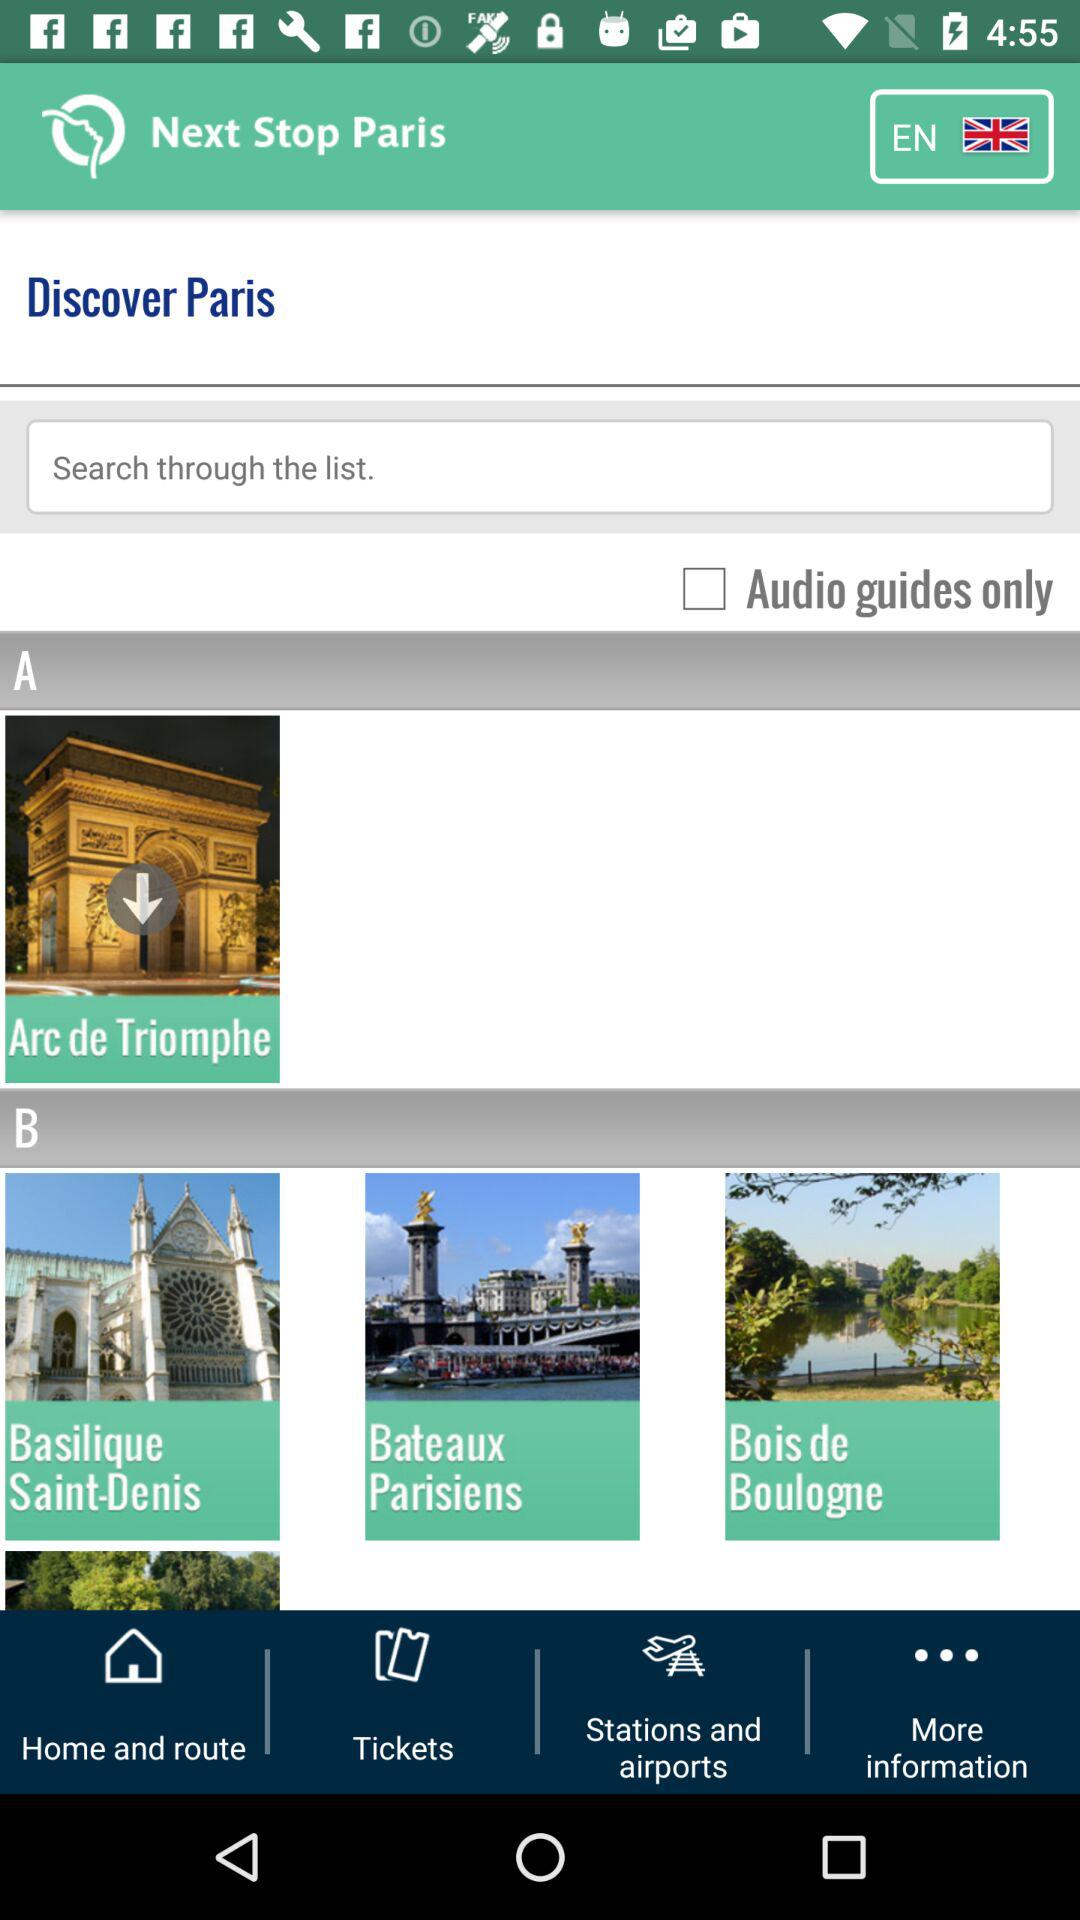 This screenshot has height=1920, width=1080. I want to click on select icon above the audio guides only, so click(540, 466).